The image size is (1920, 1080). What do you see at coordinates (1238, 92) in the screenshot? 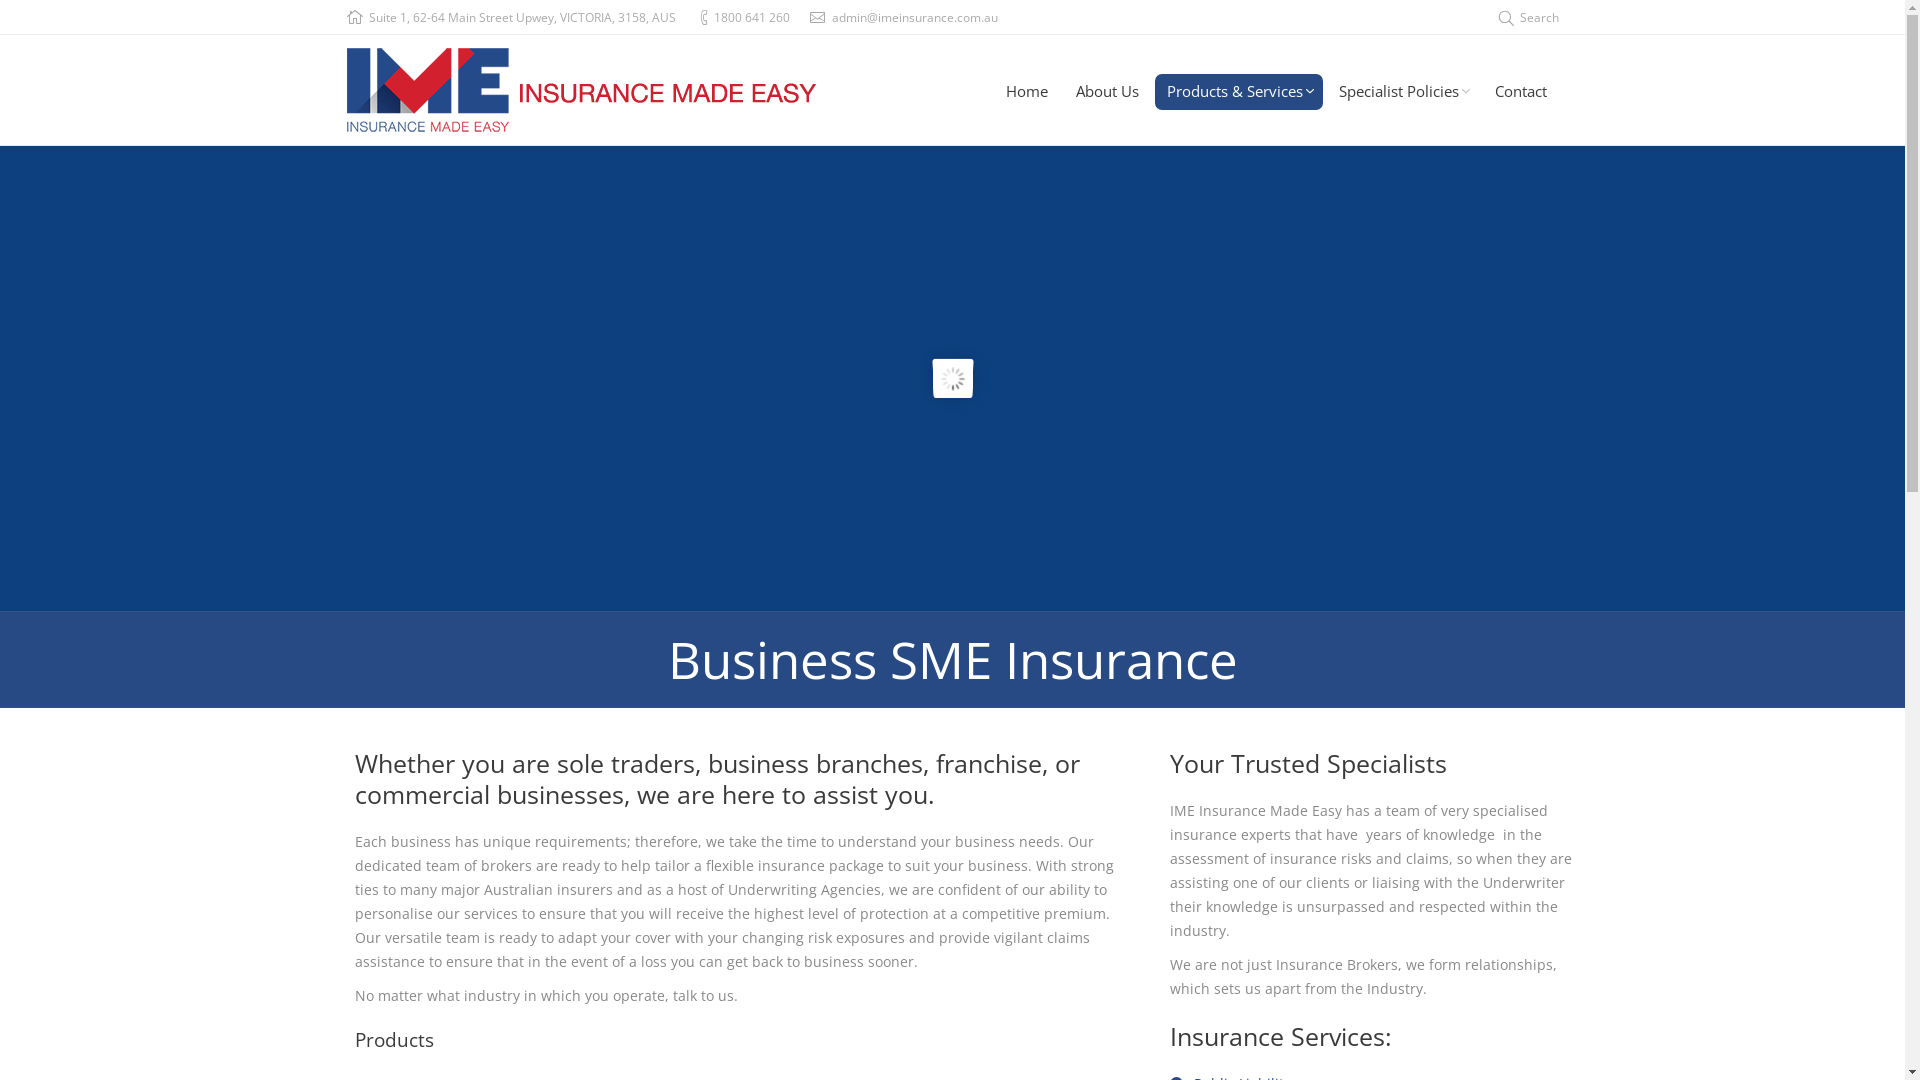
I see `Products & Services` at bounding box center [1238, 92].